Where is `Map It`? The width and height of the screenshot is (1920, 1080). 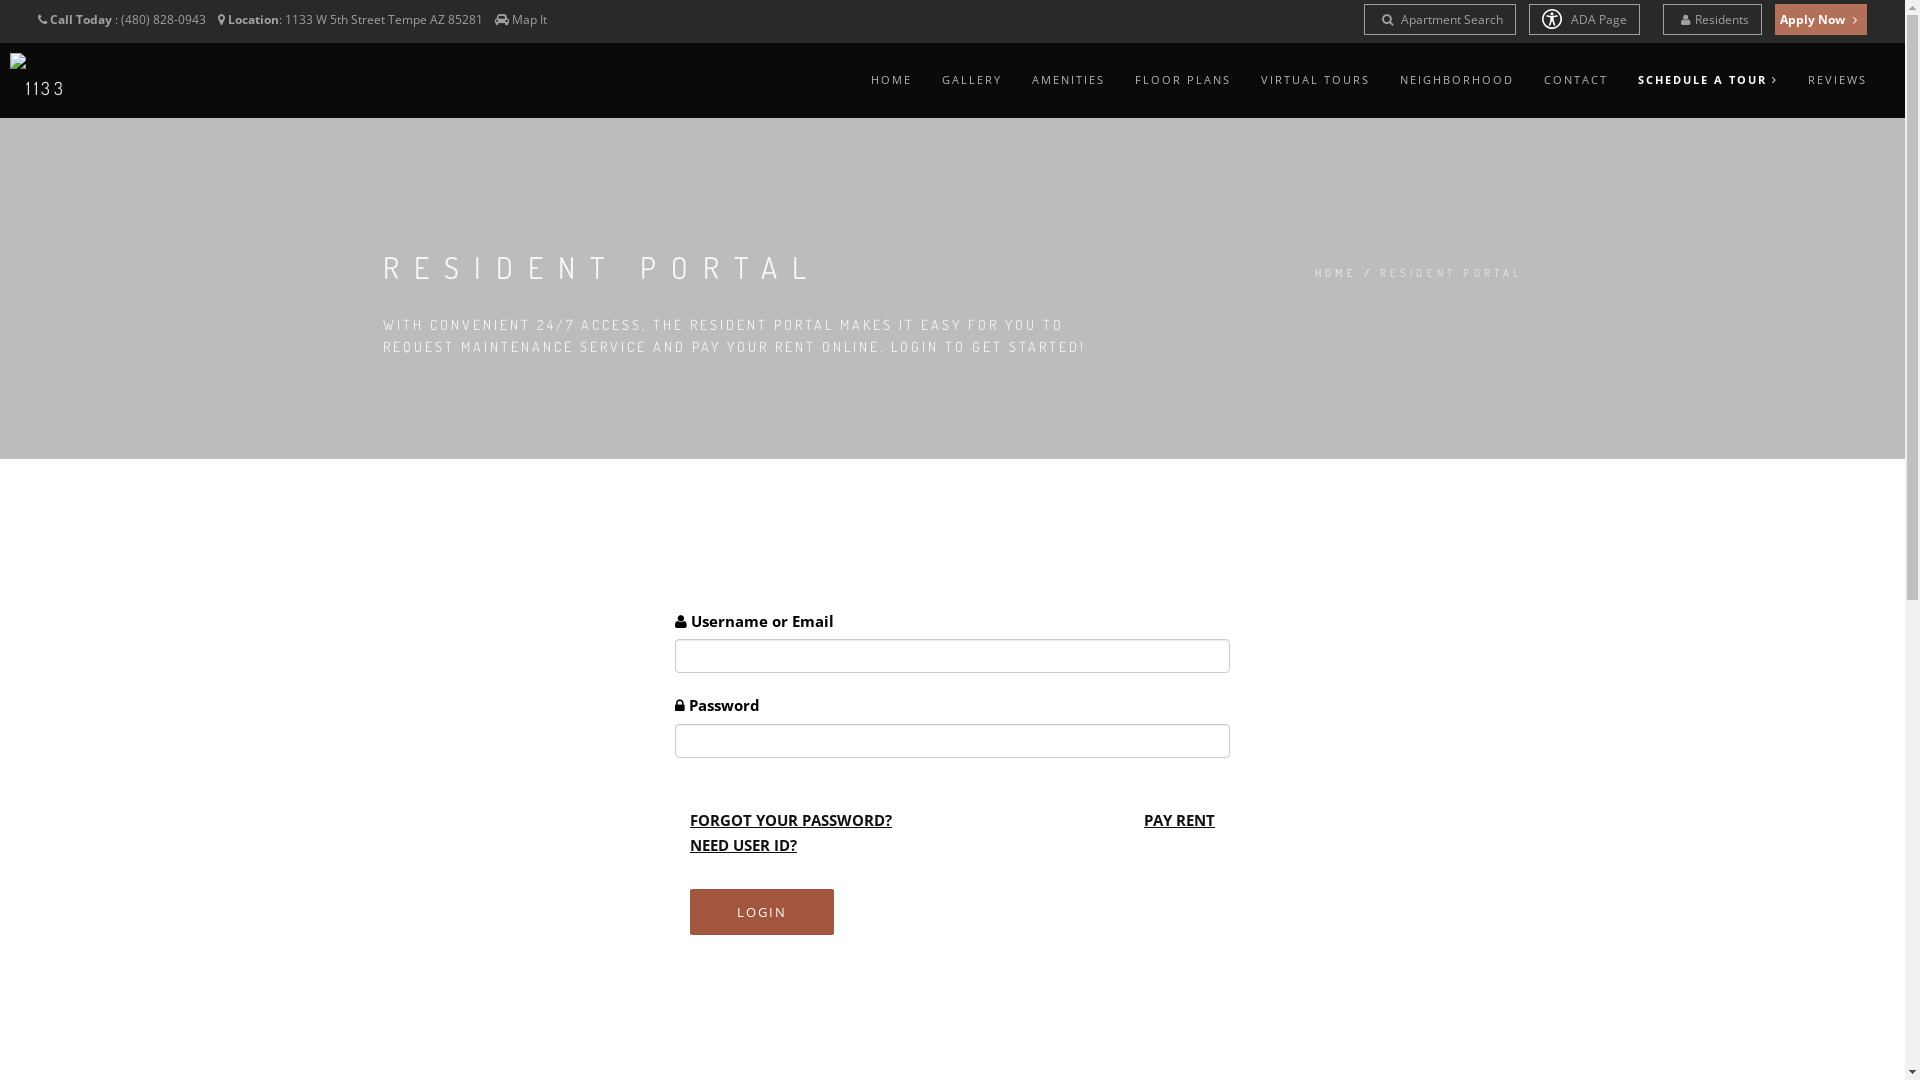
Map It is located at coordinates (530, 20).